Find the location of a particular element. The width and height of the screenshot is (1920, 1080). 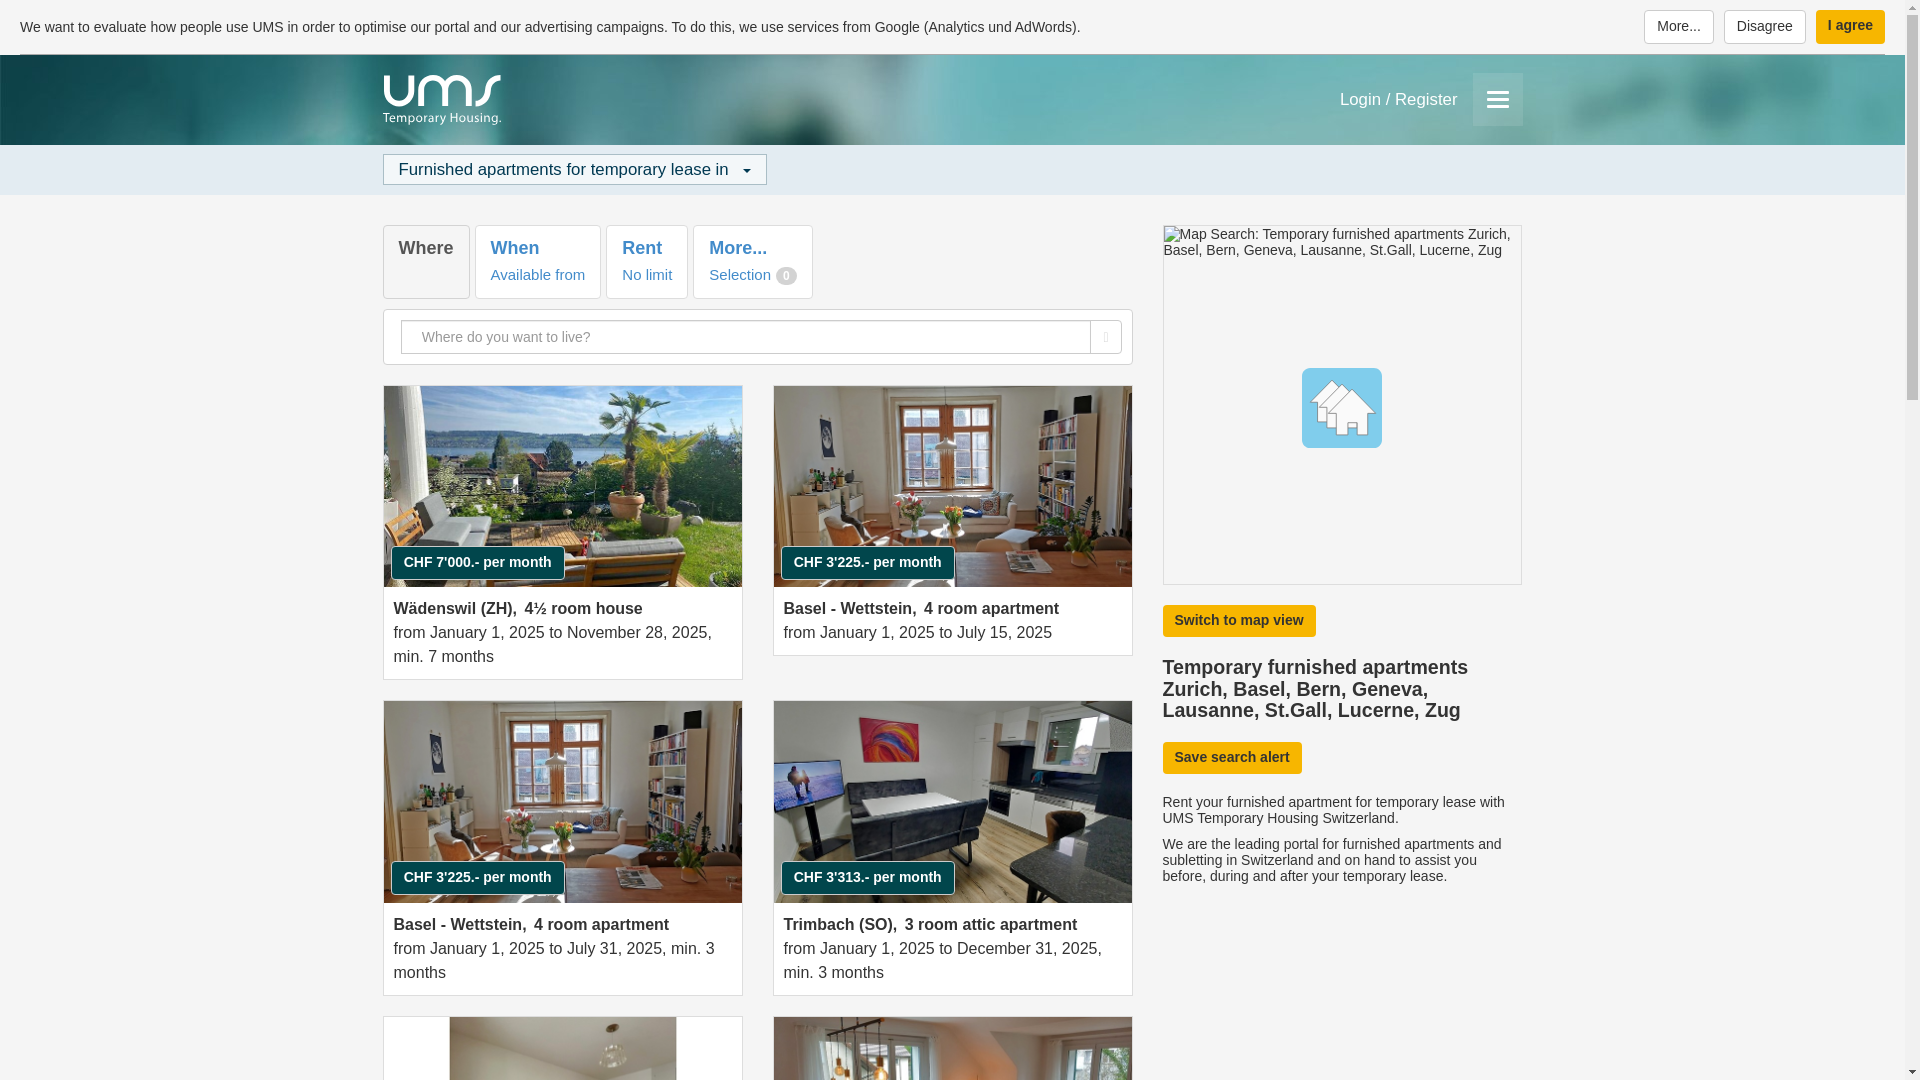

Disagree is located at coordinates (1765, 26).